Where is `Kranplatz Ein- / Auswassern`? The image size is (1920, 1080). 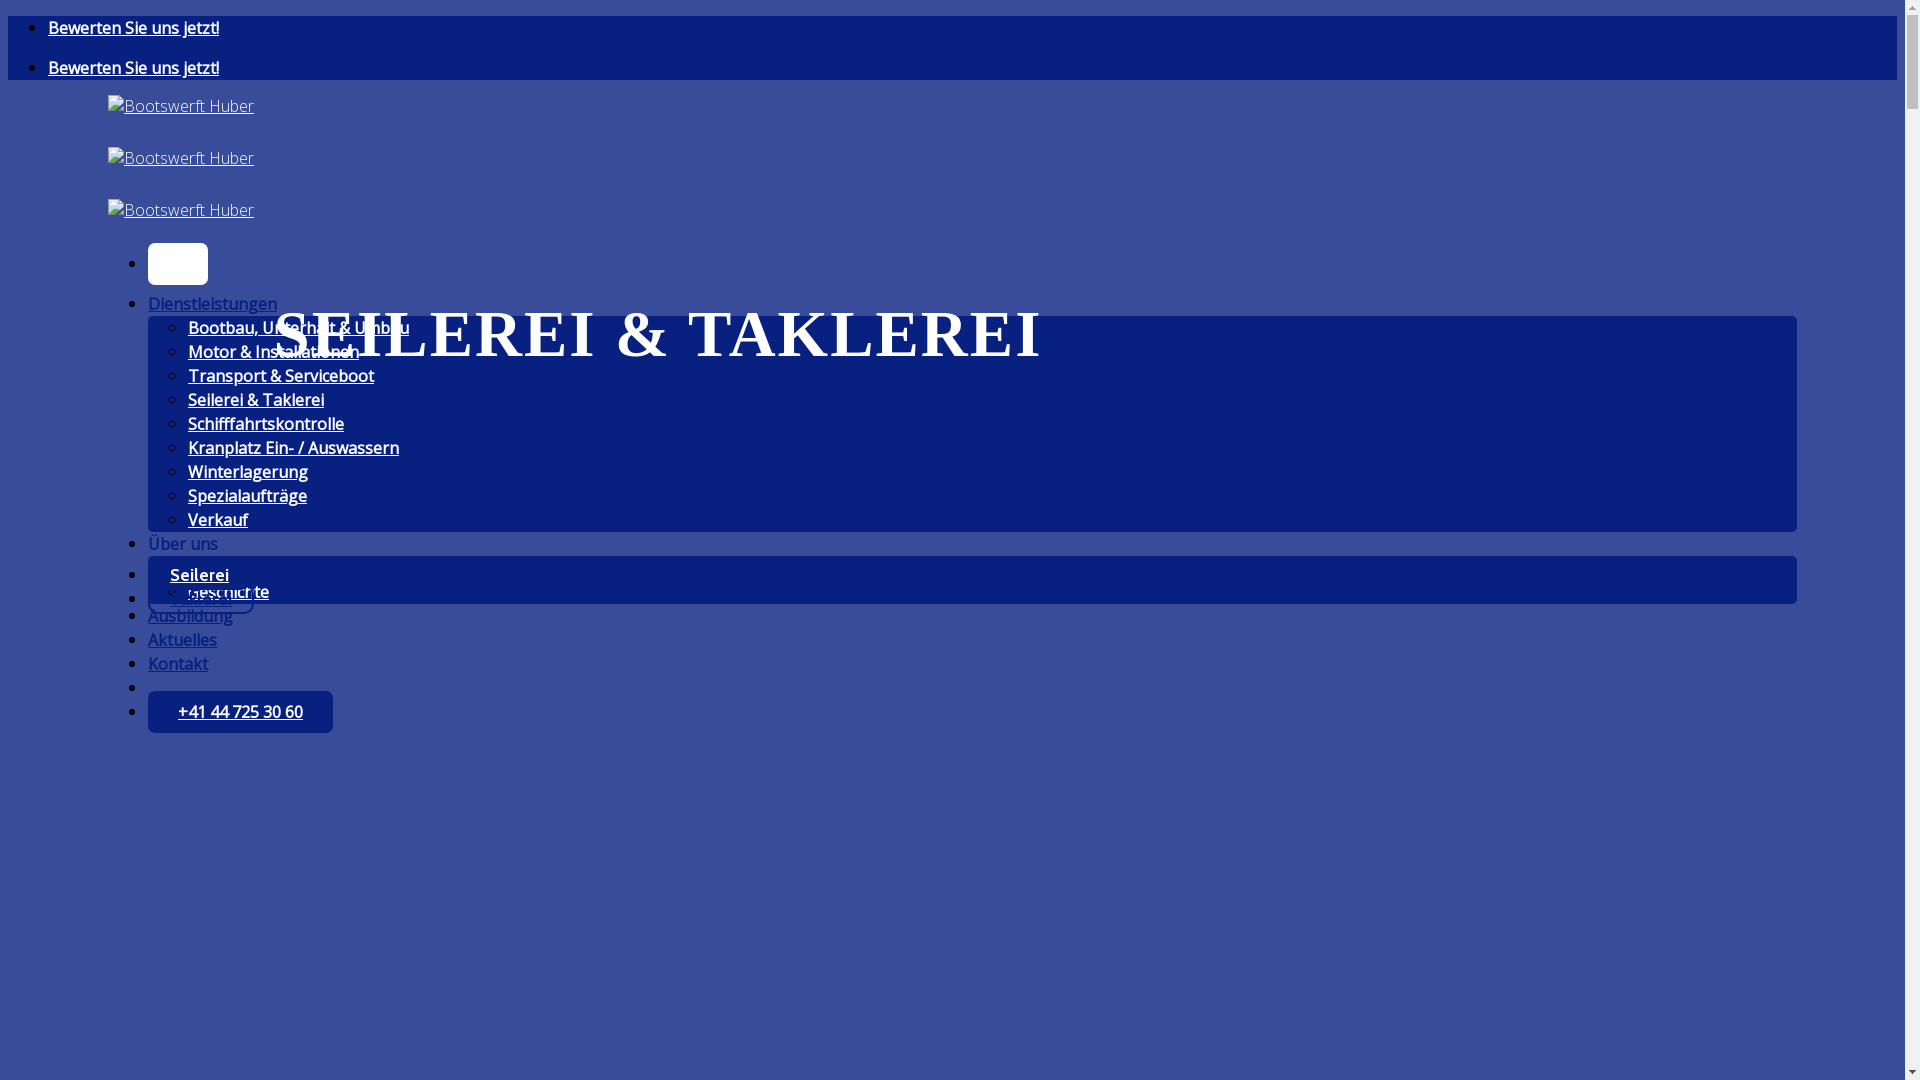
Kranplatz Ein- / Auswassern is located at coordinates (294, 448).